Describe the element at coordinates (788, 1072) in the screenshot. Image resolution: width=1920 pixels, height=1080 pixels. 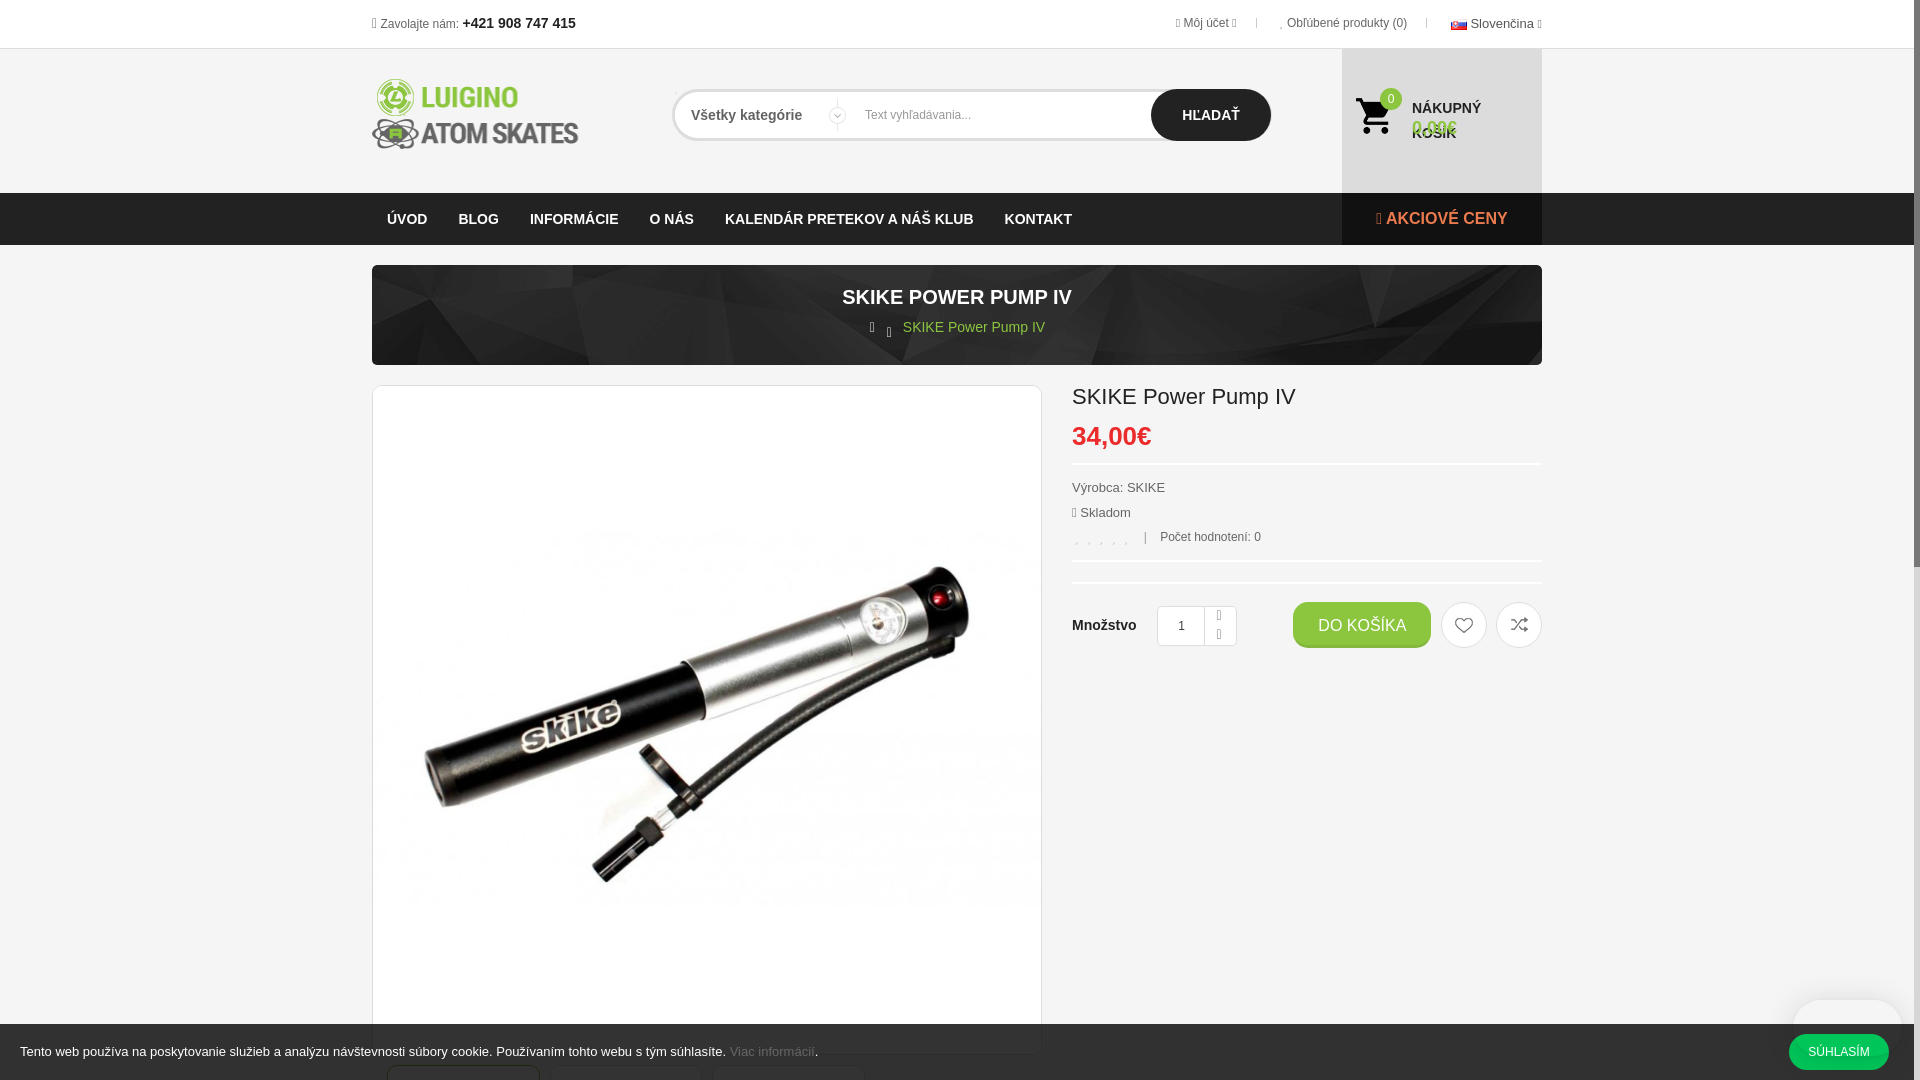
I see `SKIKE Power Pump IV` at that location.